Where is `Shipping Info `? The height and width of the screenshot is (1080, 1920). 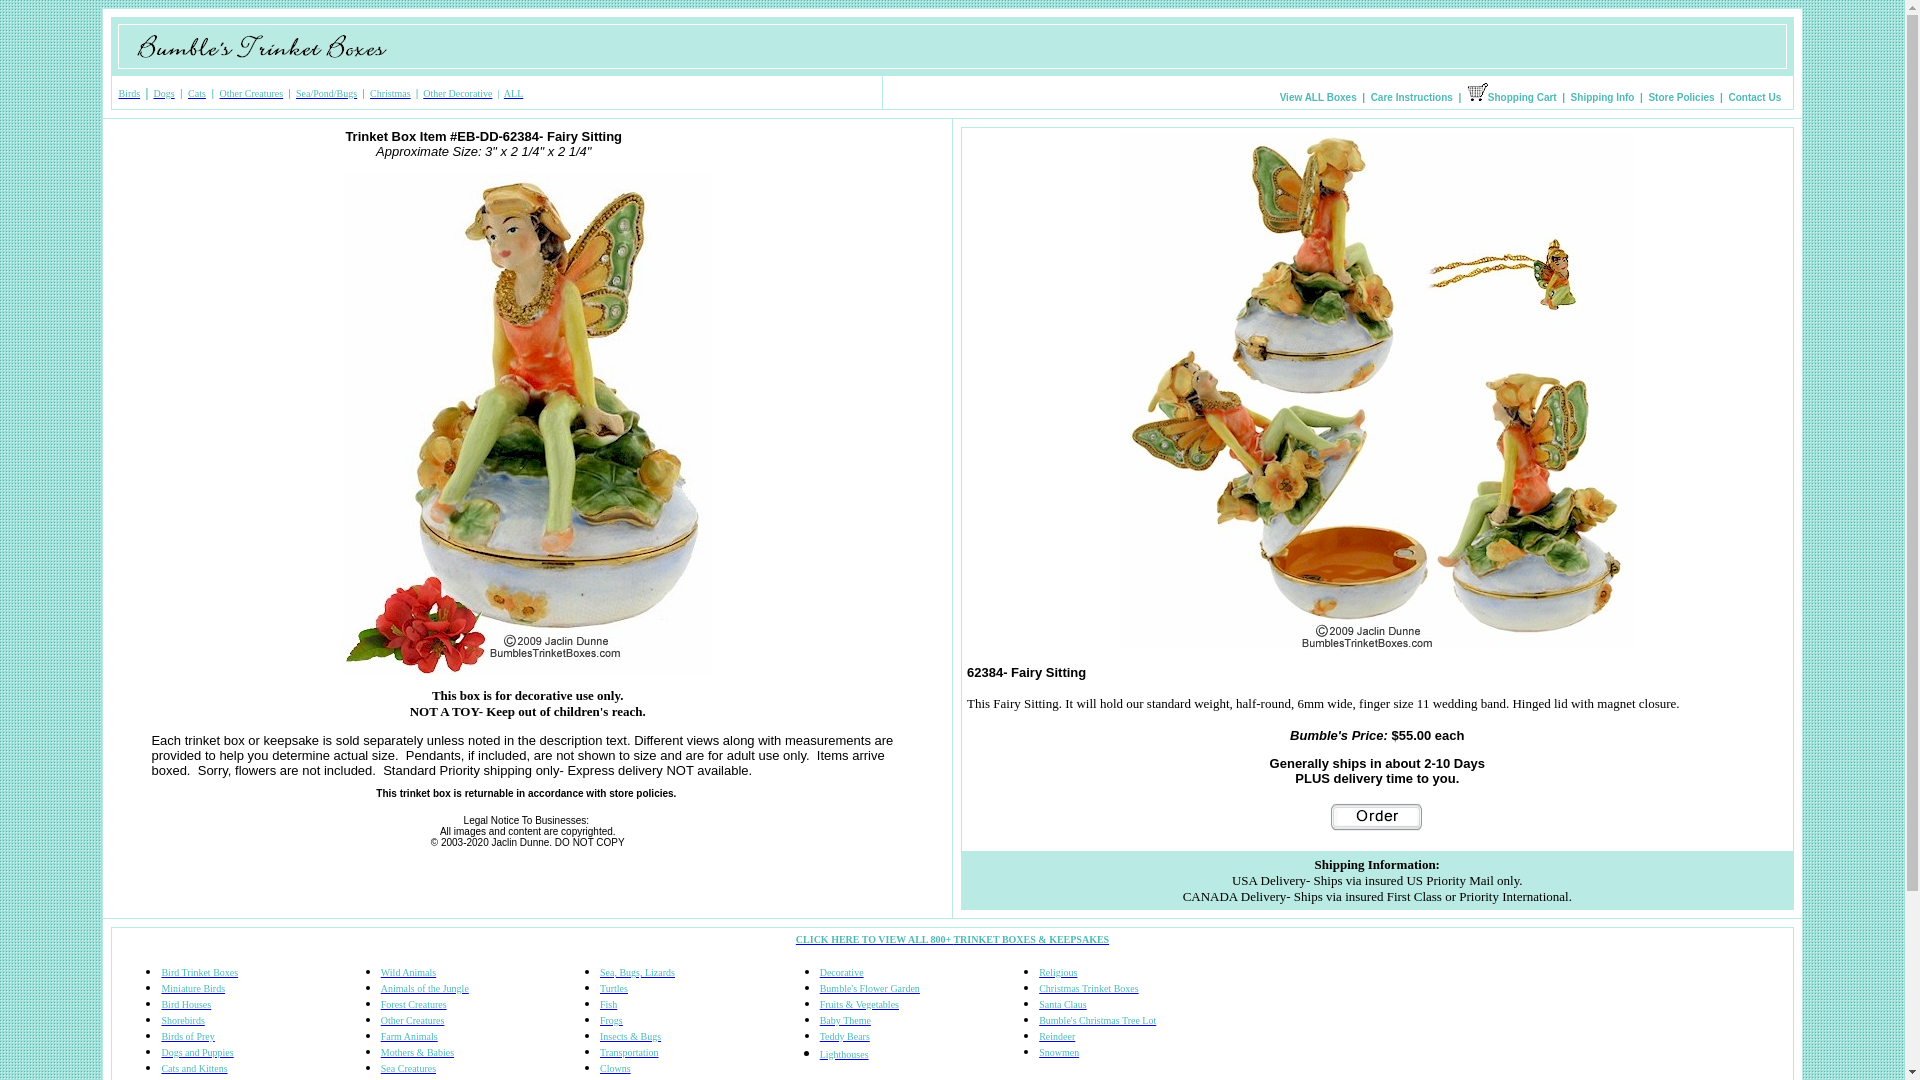 Shipping Info  is located at coordinates (1604, 96).